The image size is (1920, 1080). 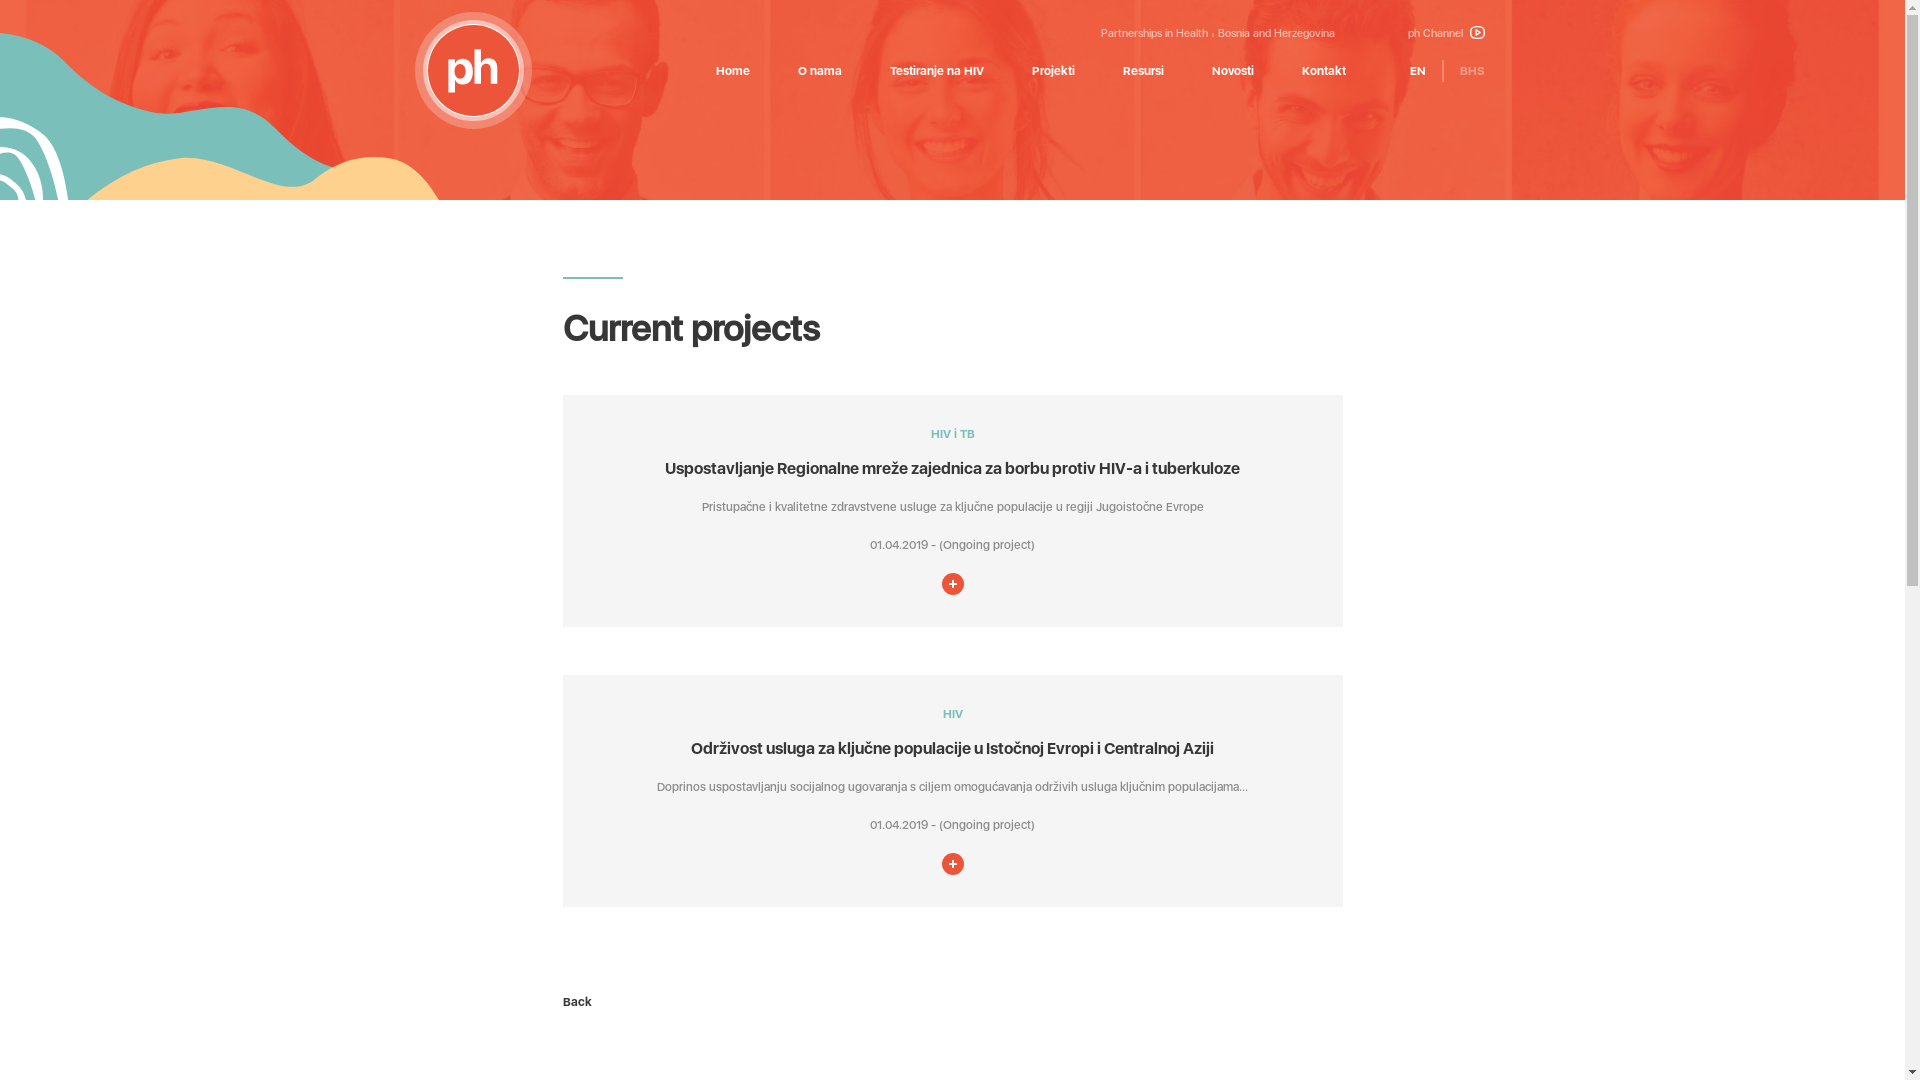 What do you see at coordinates (1472, 70) in the screenshot?
I see `BHS` at bounding box center [1472, 70].